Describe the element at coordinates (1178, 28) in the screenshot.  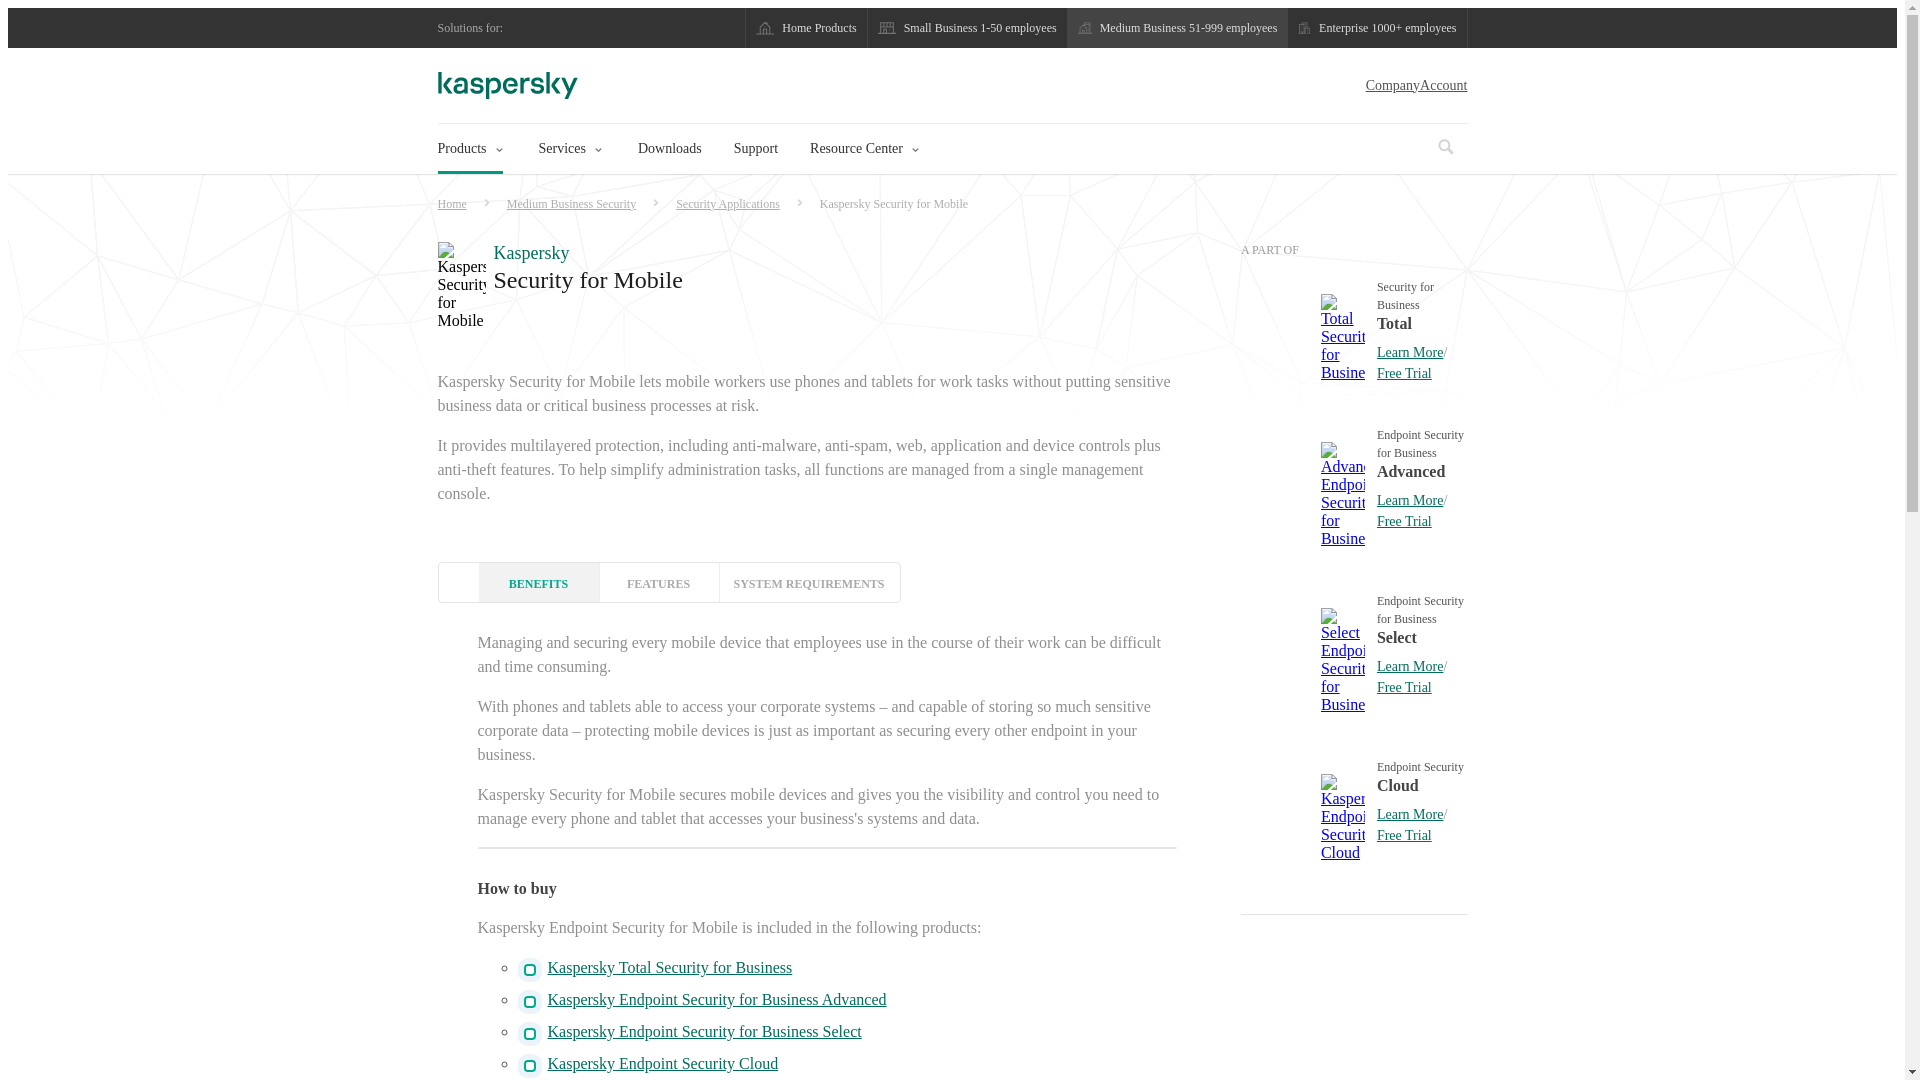
I see `Medium Business 51-999 employees` at that location.